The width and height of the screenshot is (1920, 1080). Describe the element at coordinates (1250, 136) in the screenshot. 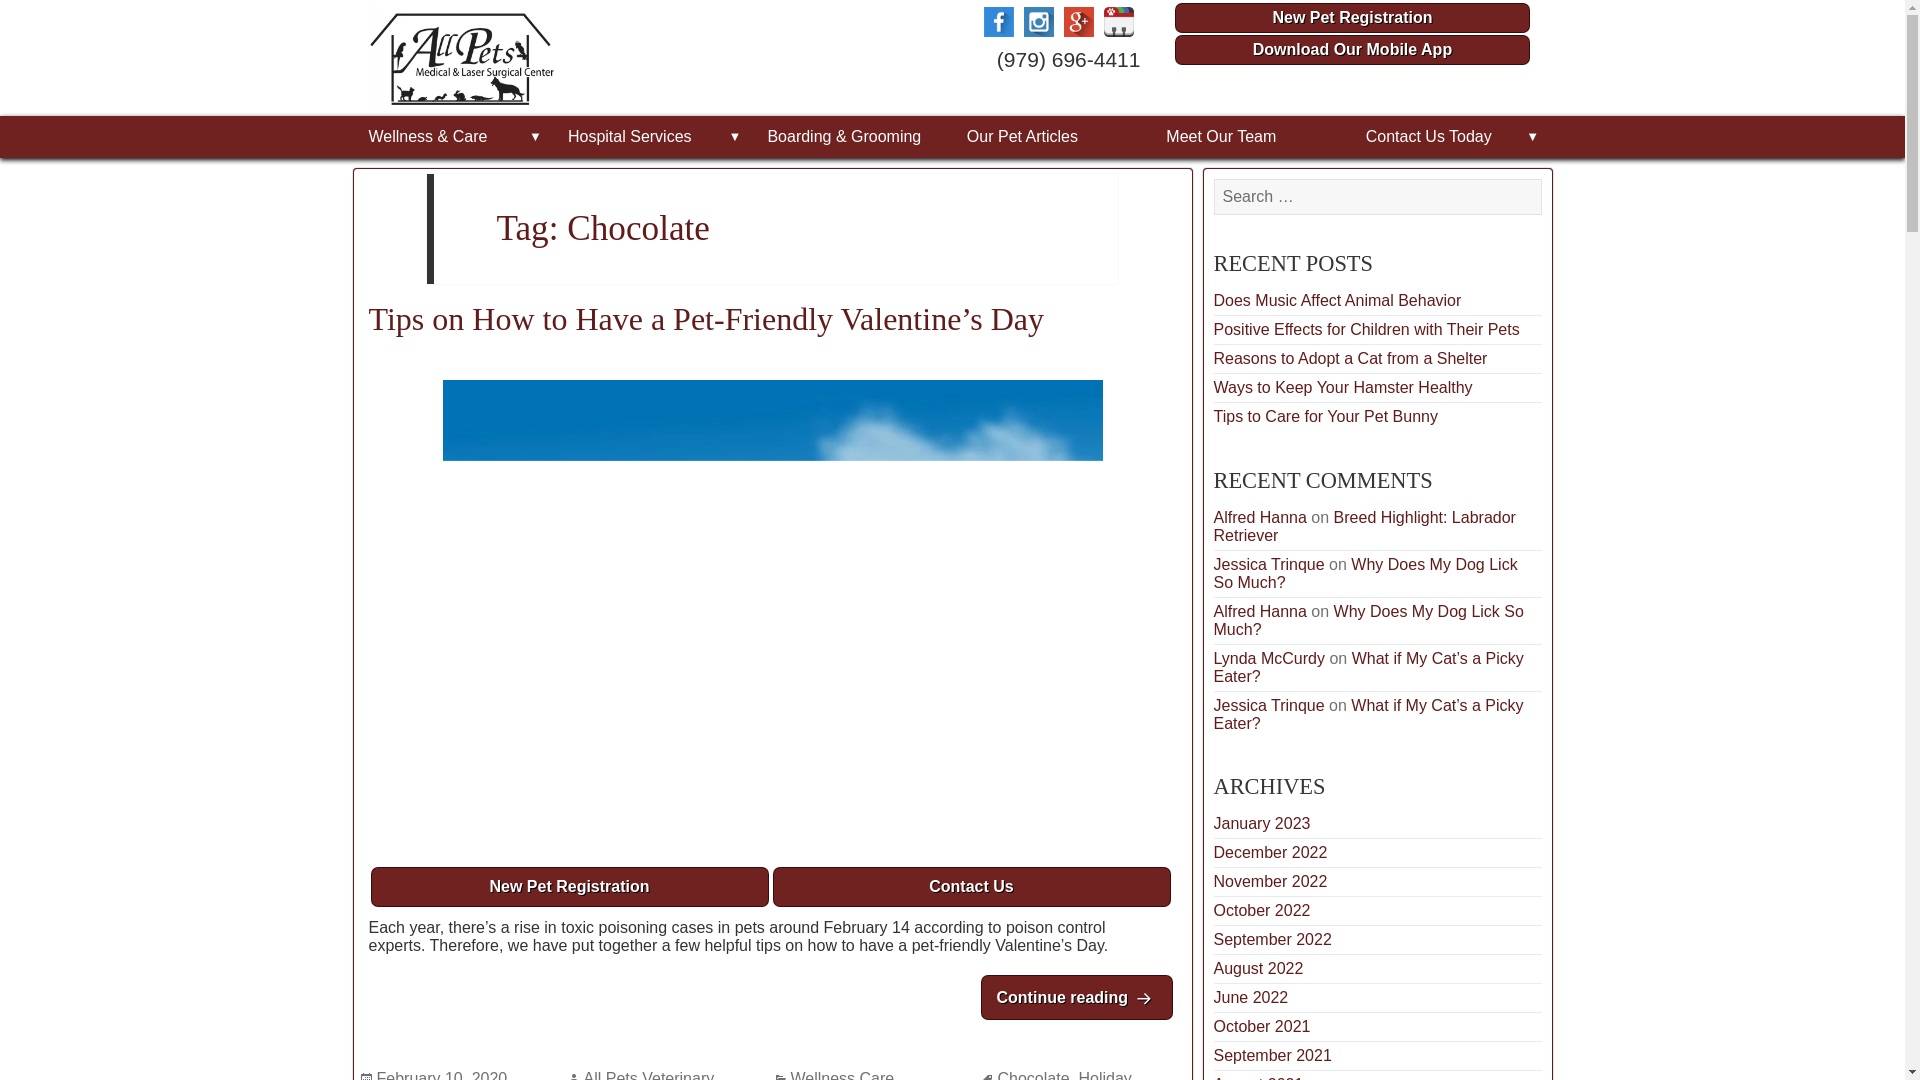

I see `Meet Our Team` at that location.